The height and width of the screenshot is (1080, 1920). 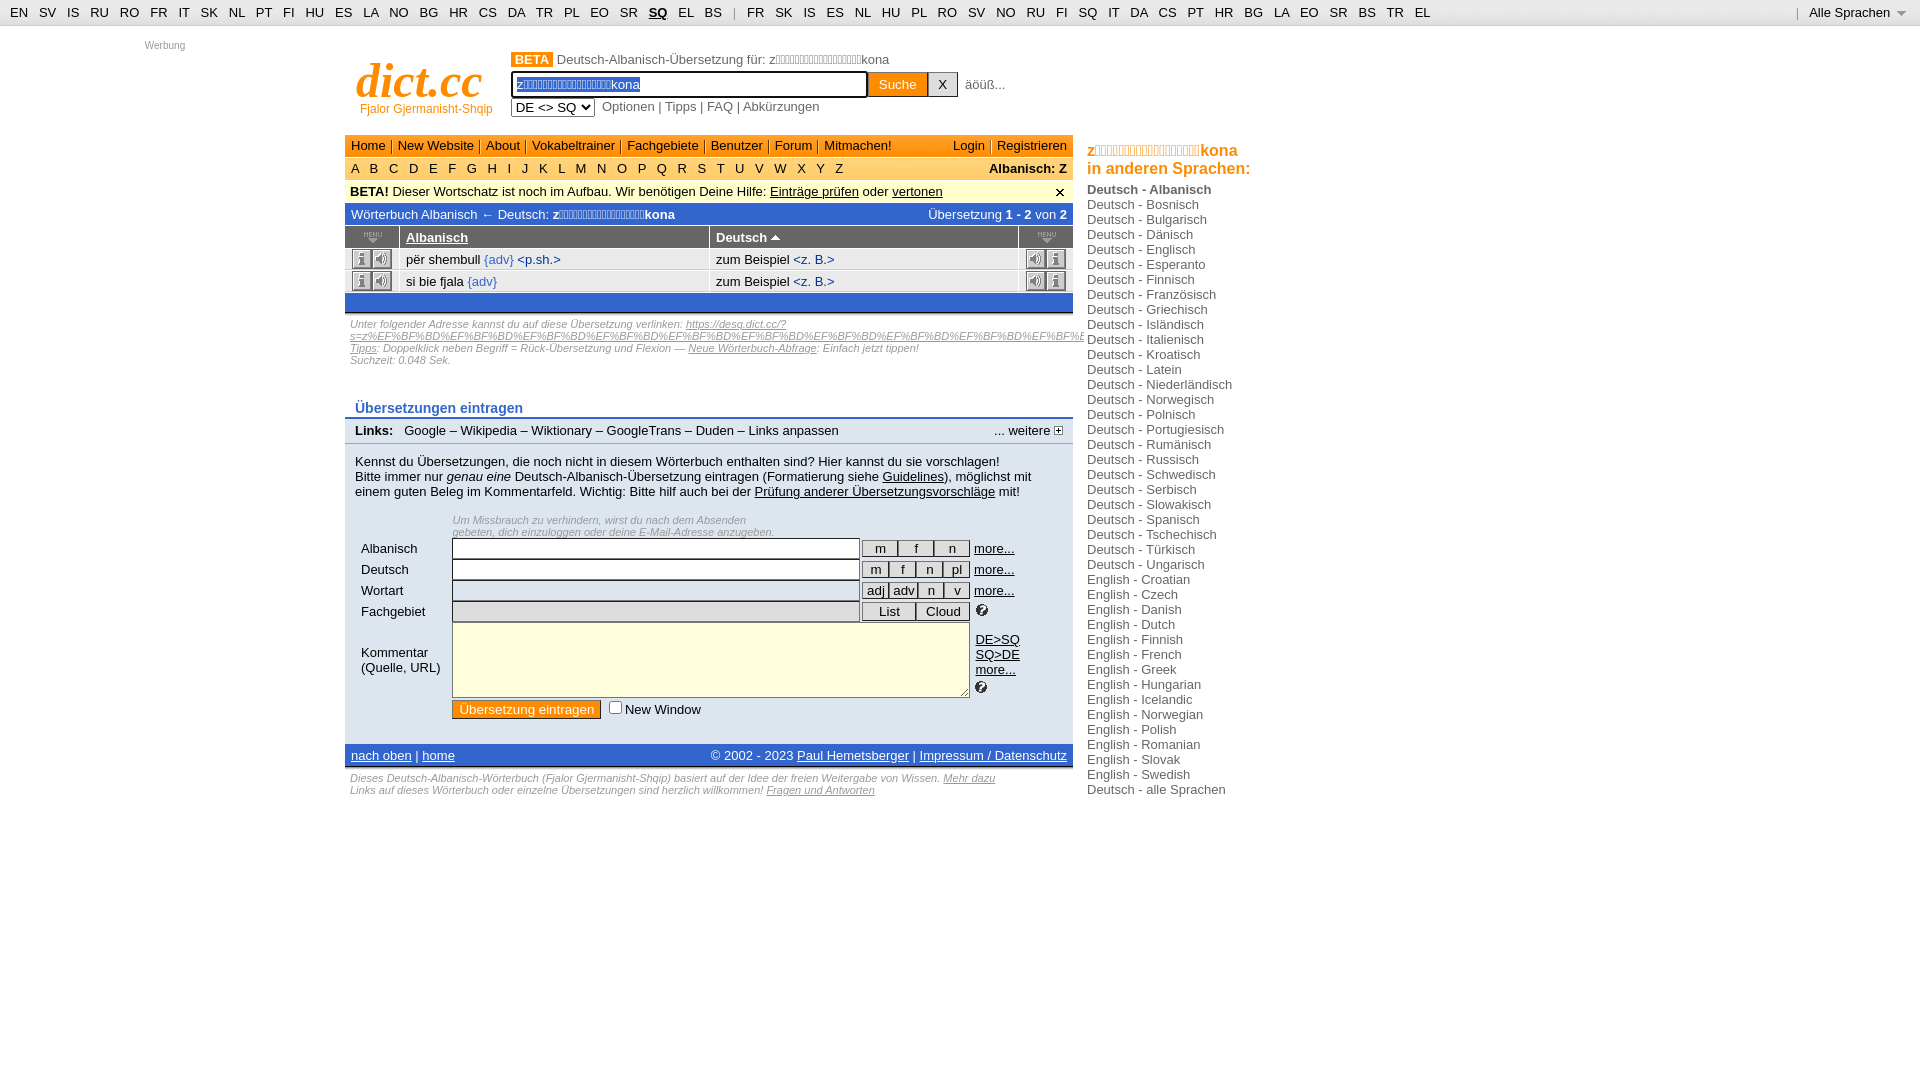 I want to click on B.>, so click(x=825, y=260).